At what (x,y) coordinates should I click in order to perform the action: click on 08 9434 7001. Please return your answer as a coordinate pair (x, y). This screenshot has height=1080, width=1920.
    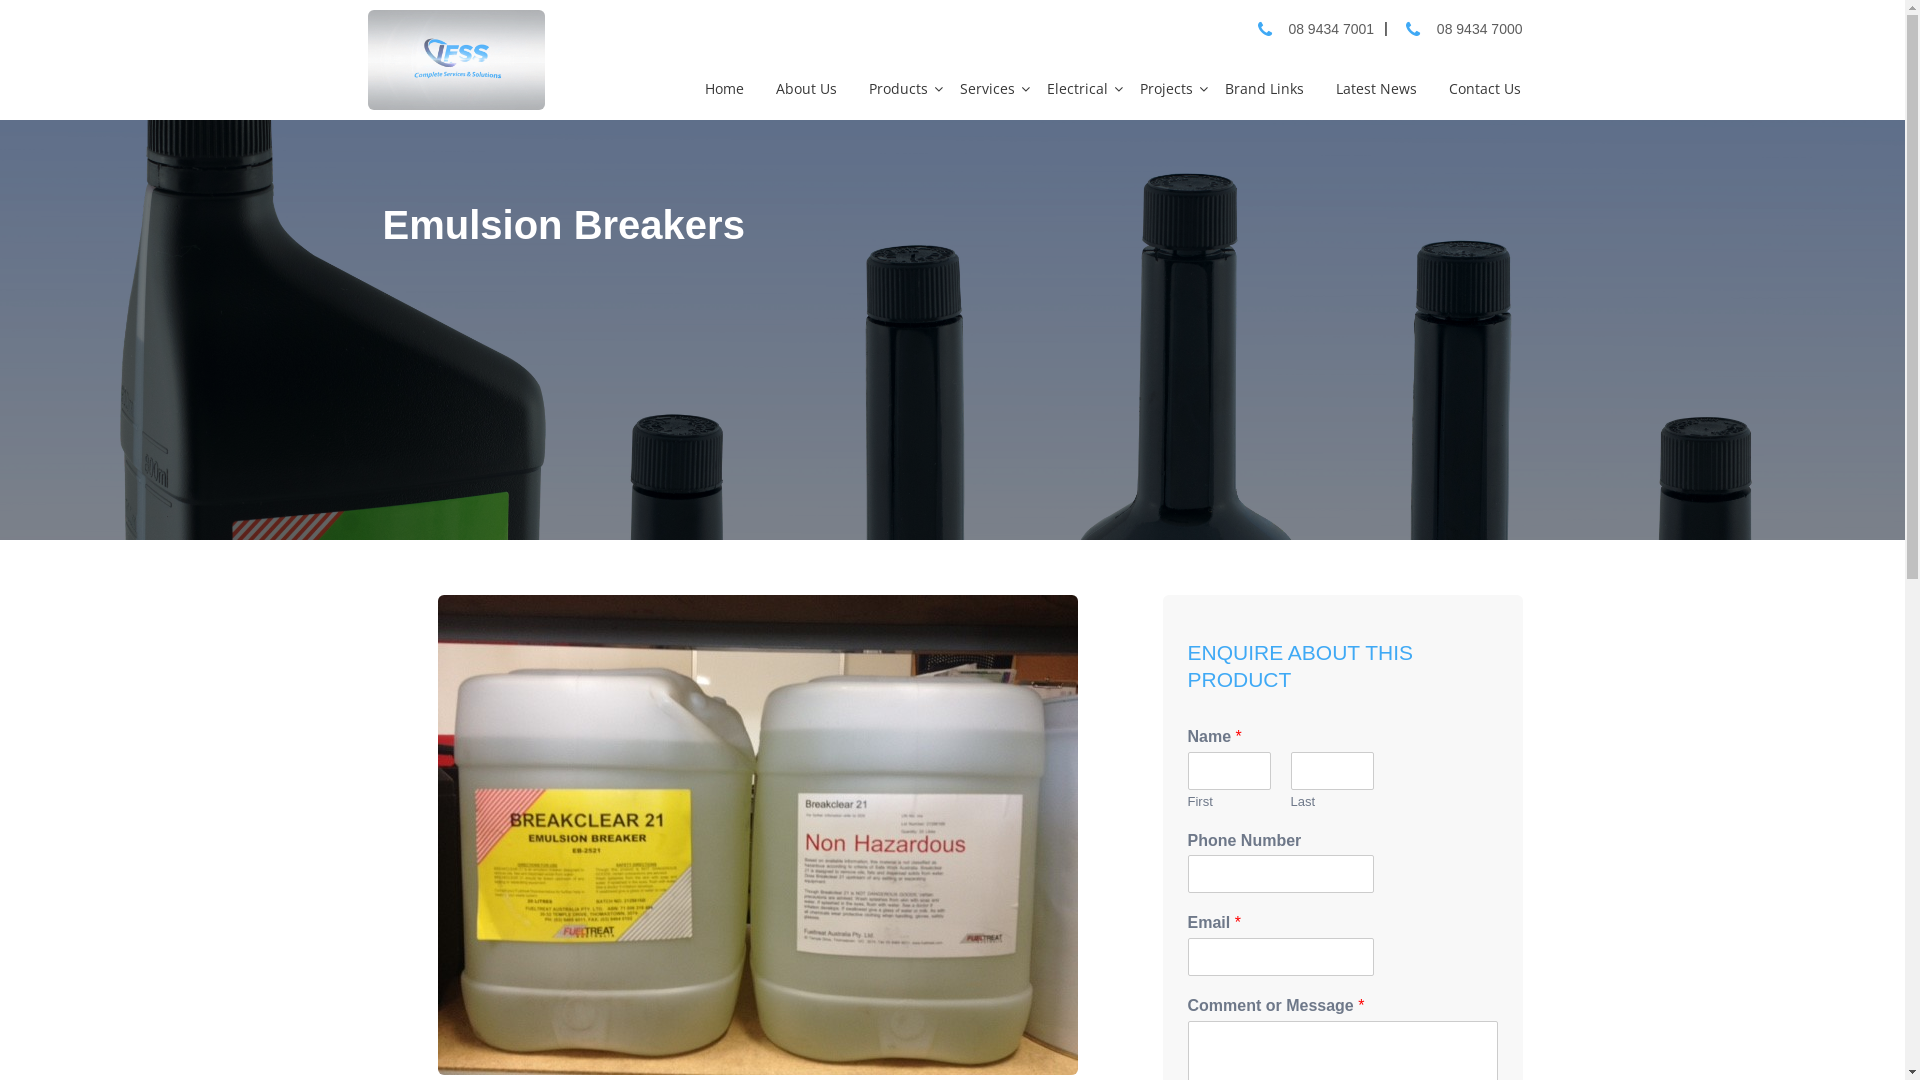
    Looking at the image, I should click on (1331, 29).